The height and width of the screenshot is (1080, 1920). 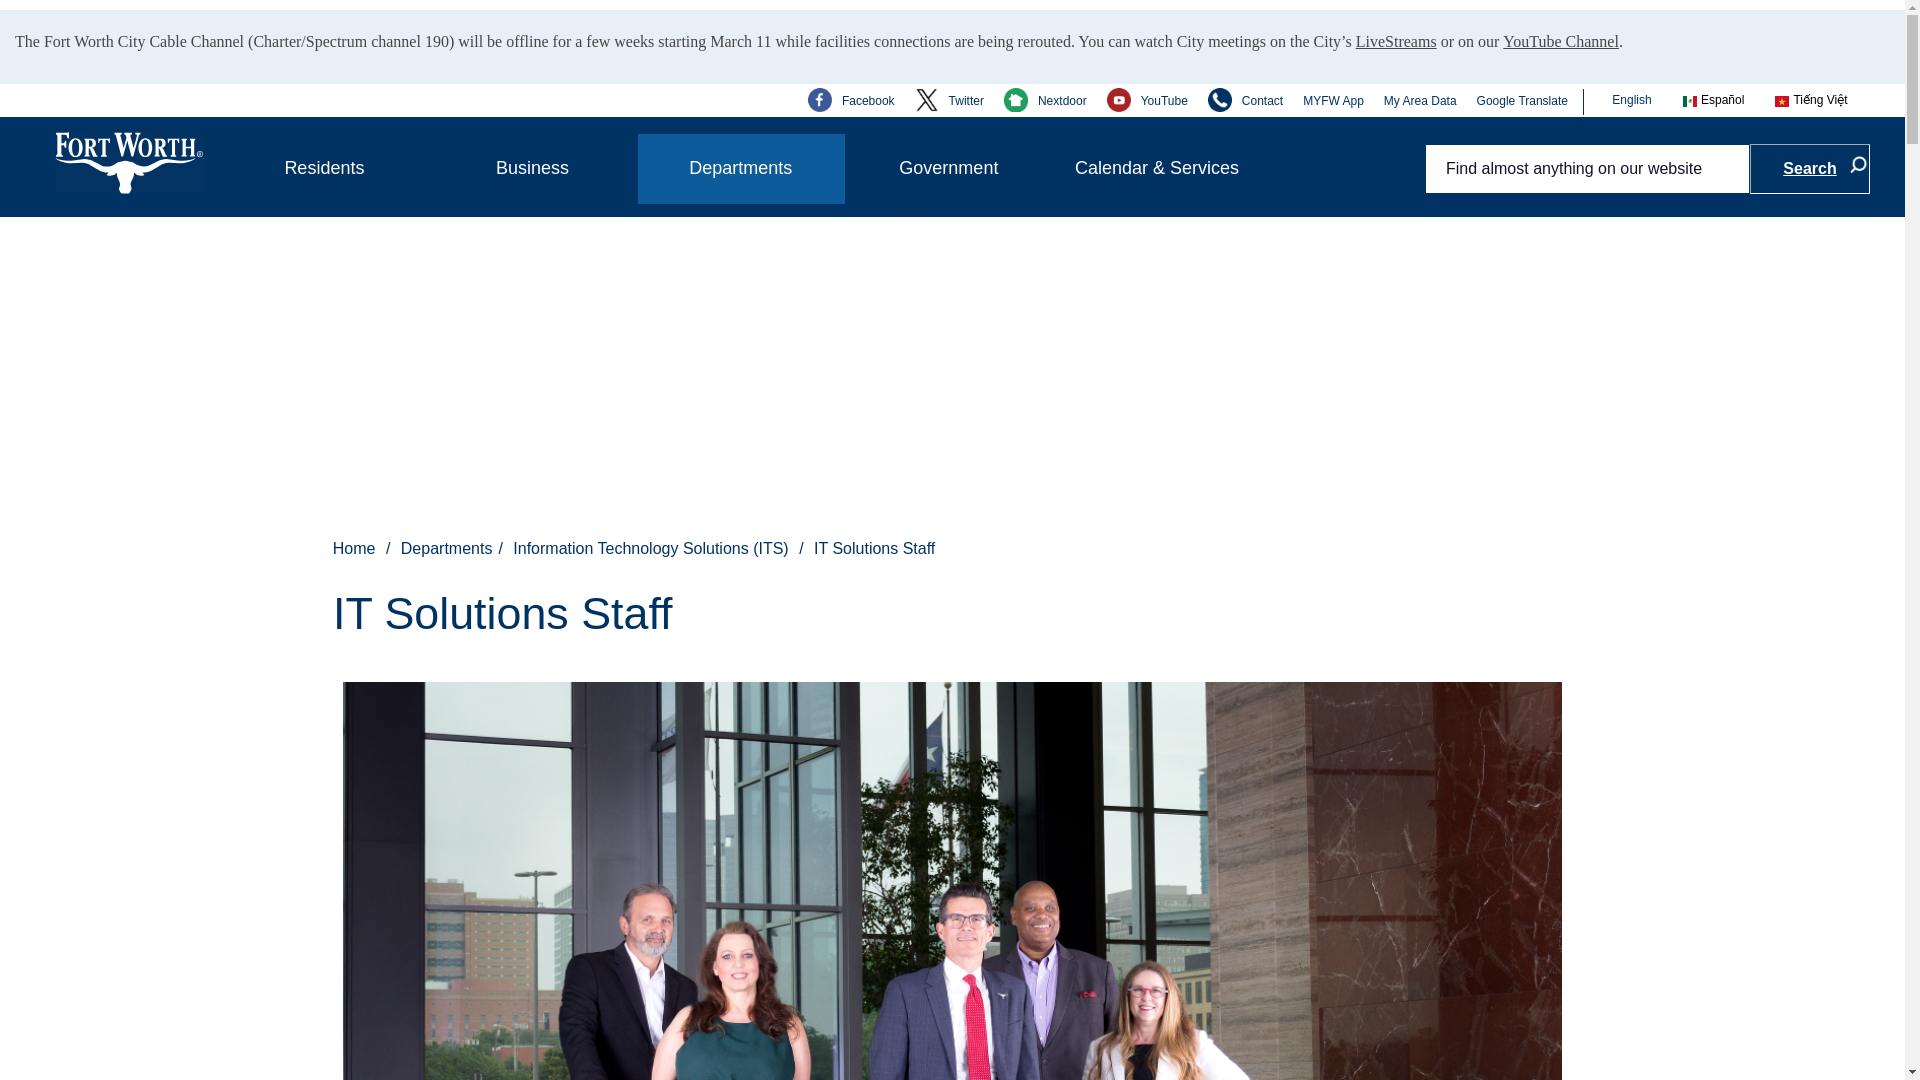 I want to click on MYFW App, so click(x=1333, y=100).